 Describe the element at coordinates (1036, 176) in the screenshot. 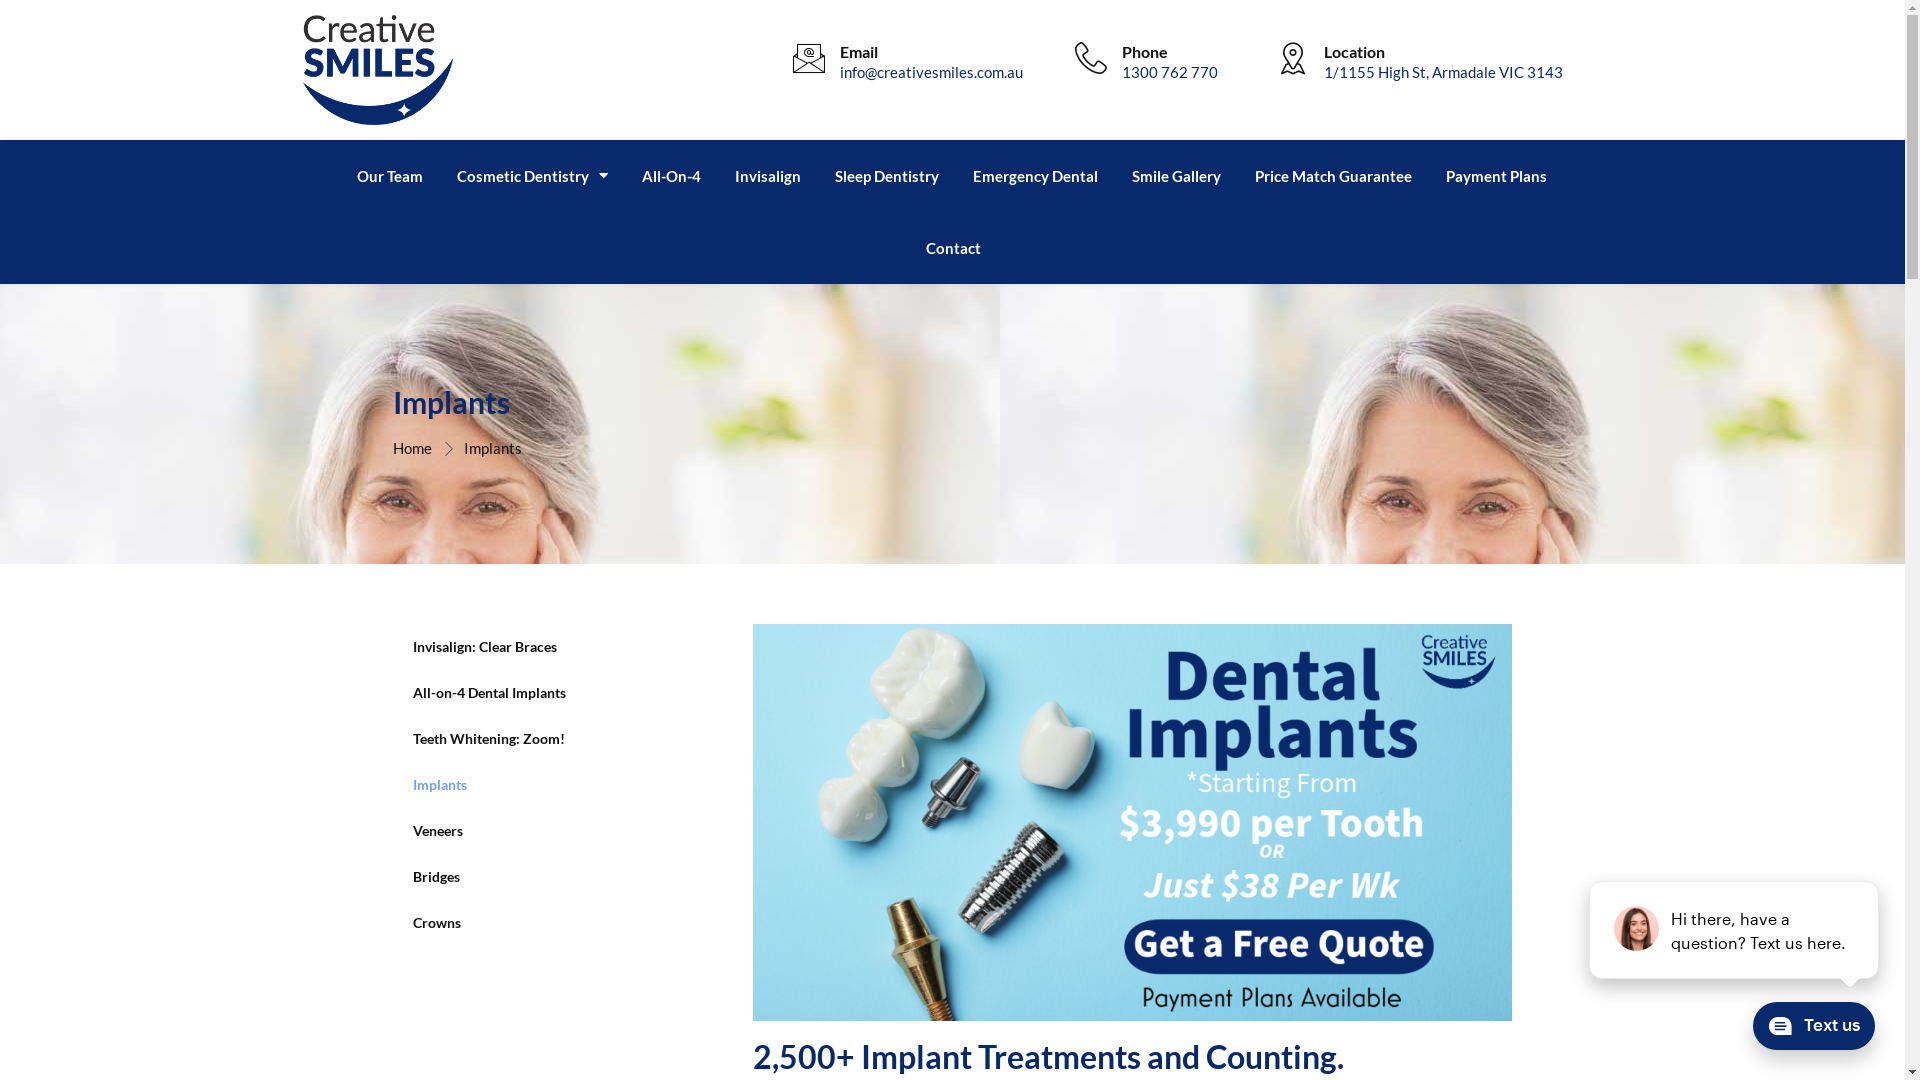

I see `Emergency Dental` at that location.